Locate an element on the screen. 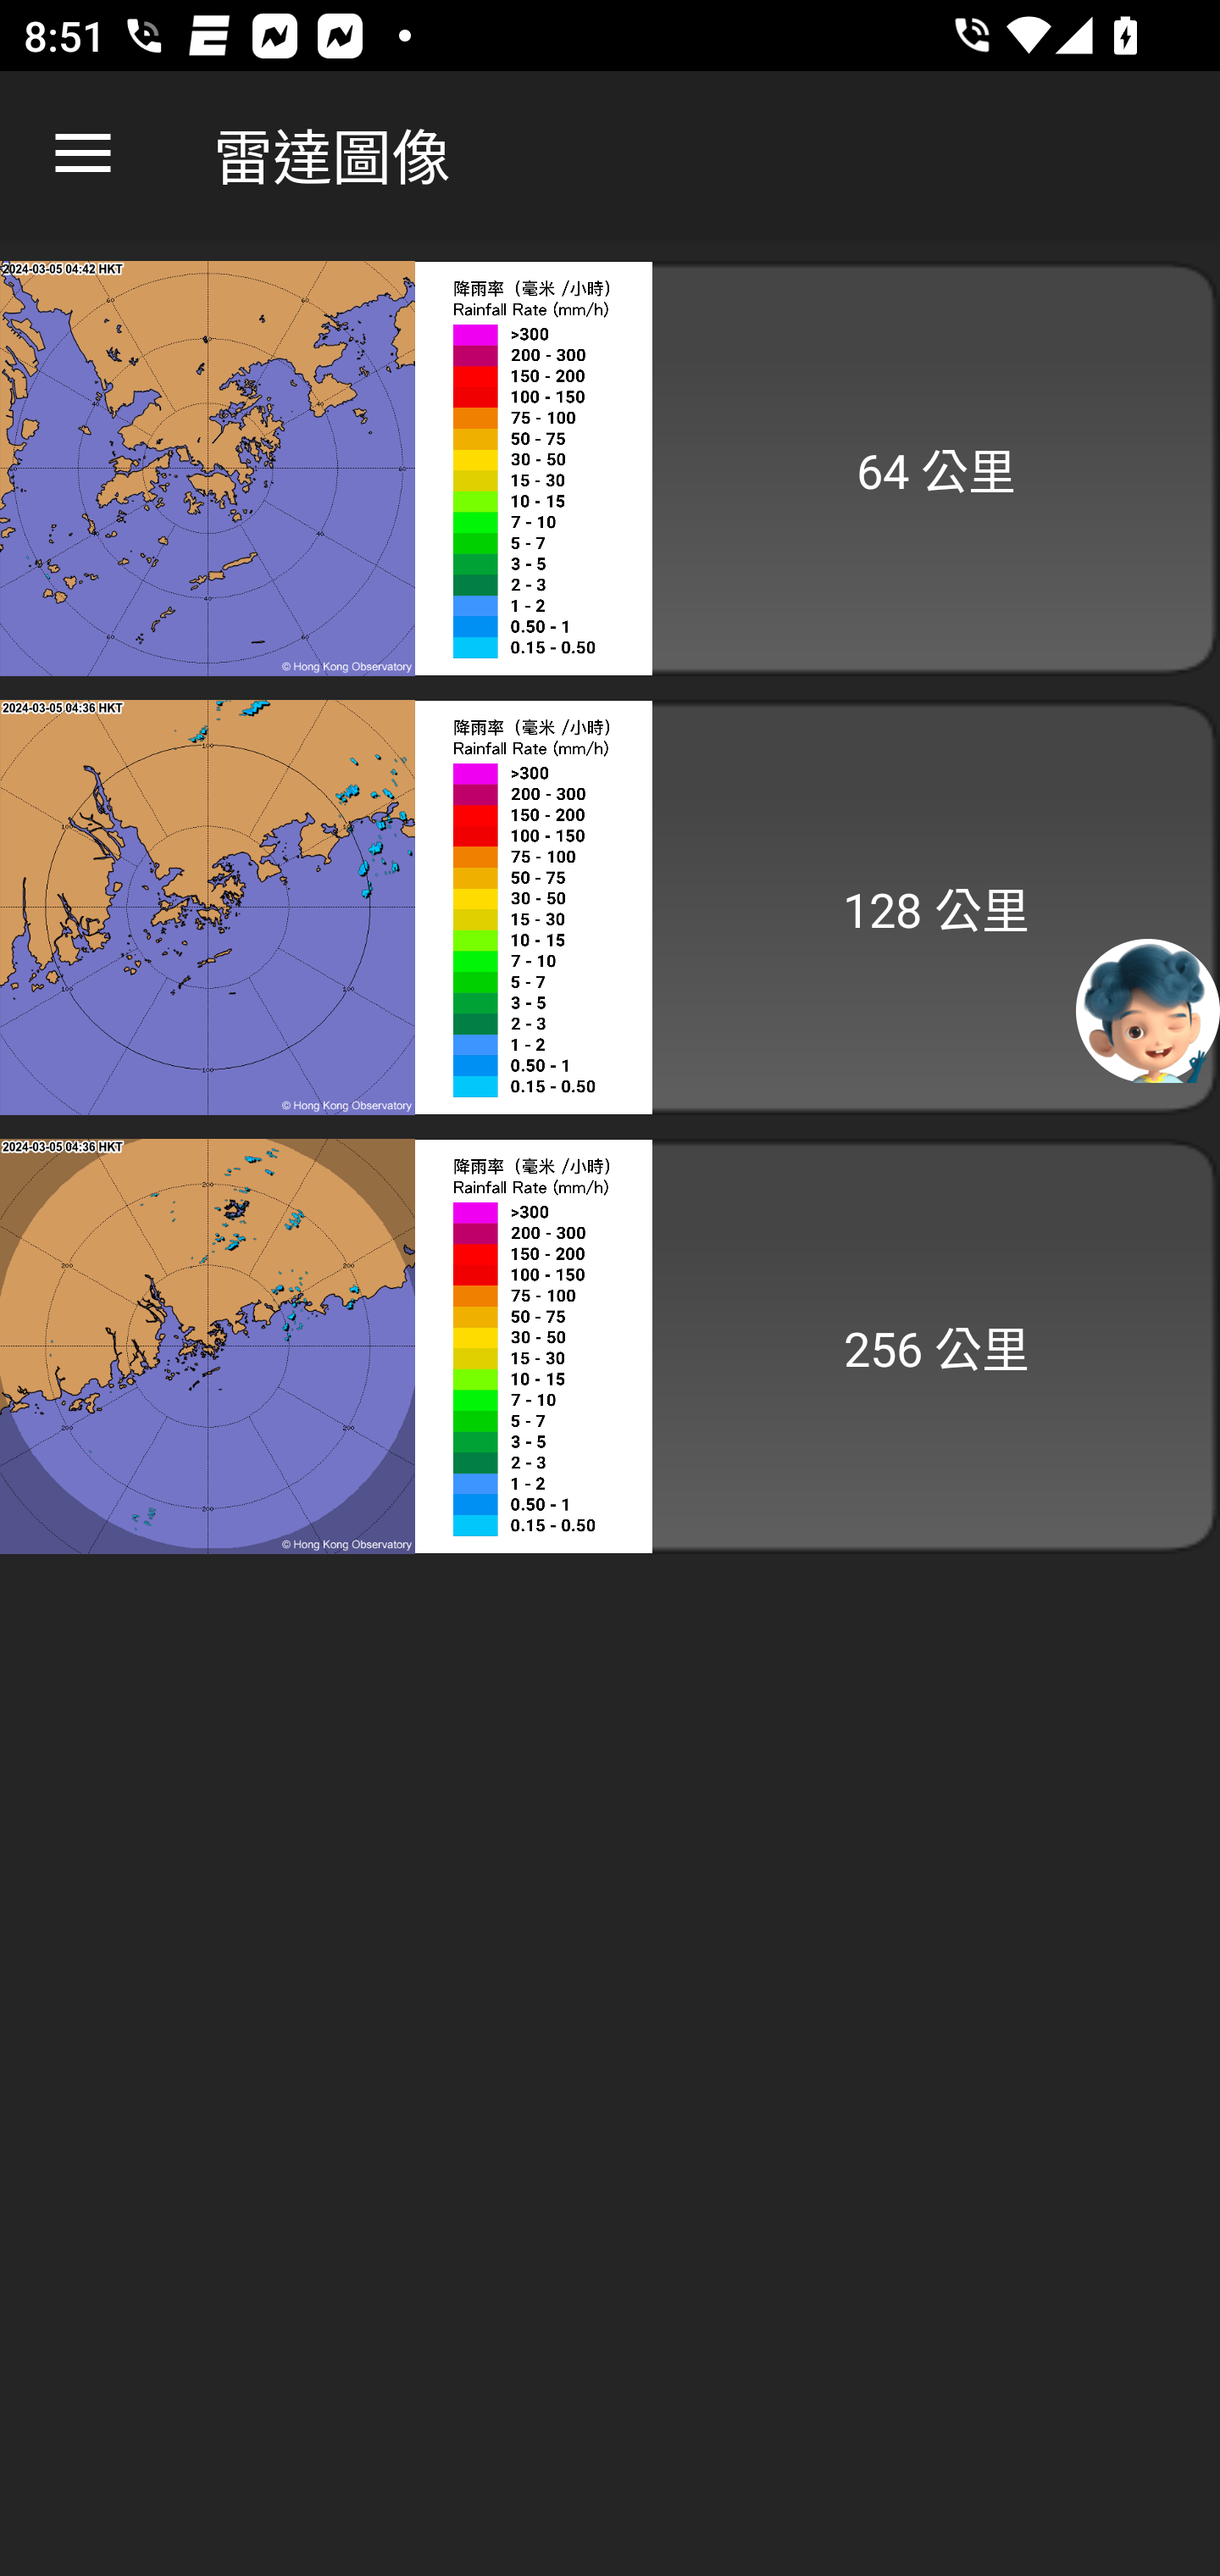  64 公里 is located at coordinates (610, 468).